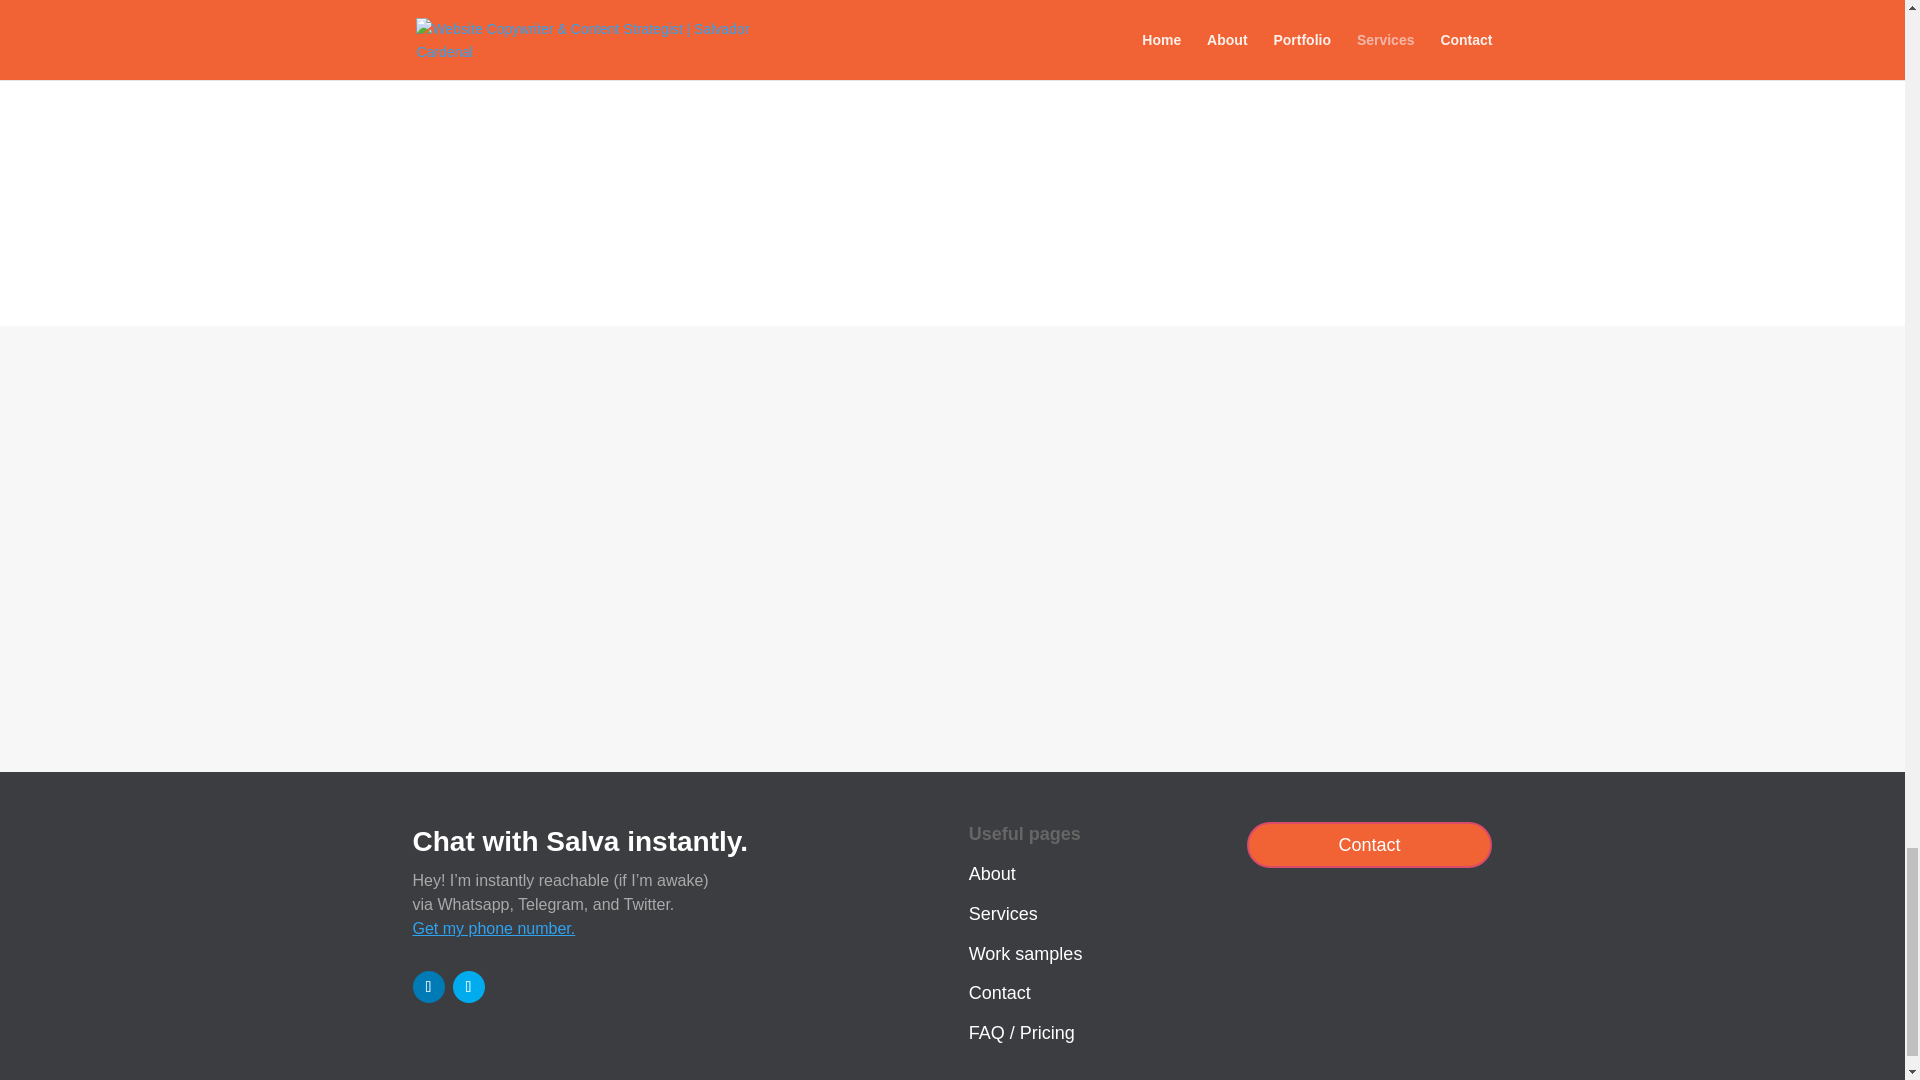 The image size is (1920, 1080). Describe the element at coordinates (992, 874) in the screenshot. I see `About` at that location.